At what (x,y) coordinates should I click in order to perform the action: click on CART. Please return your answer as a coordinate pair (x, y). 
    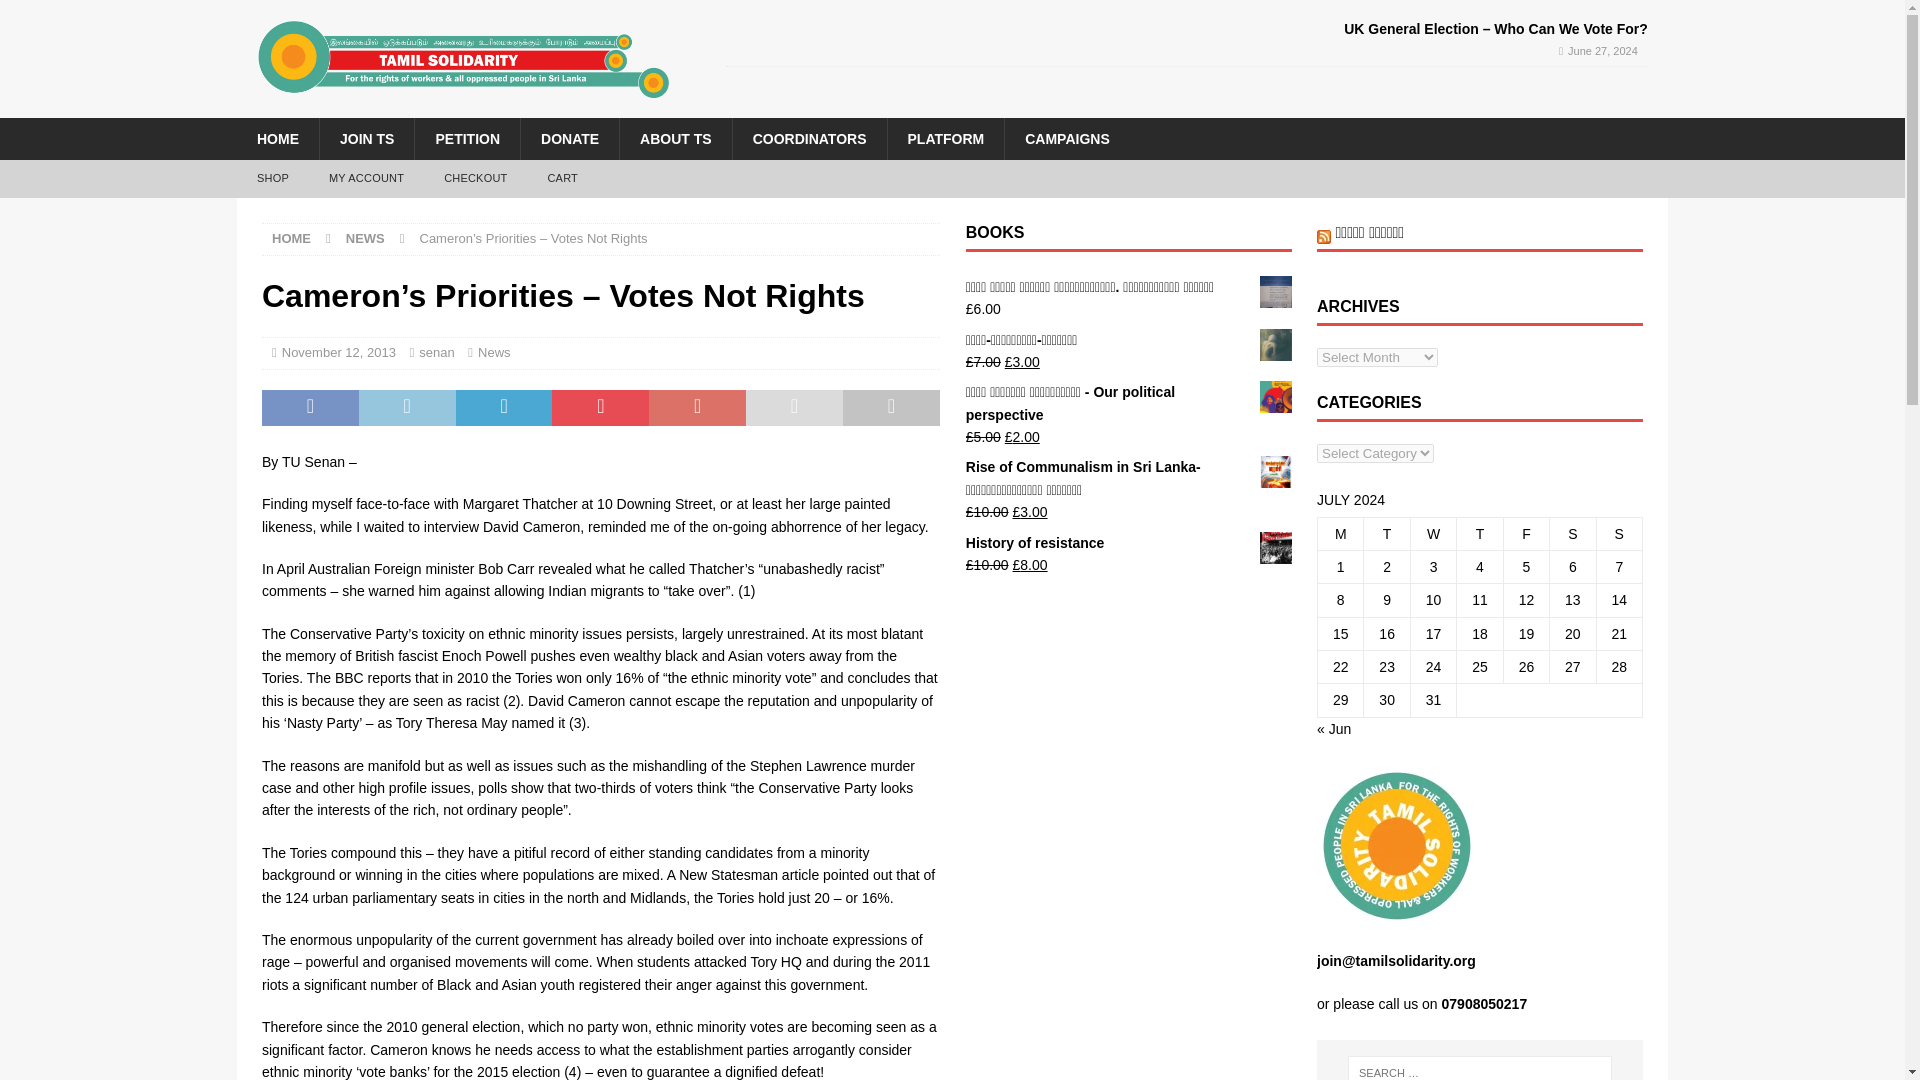
    Looking at the image, I should click on (562, 178).